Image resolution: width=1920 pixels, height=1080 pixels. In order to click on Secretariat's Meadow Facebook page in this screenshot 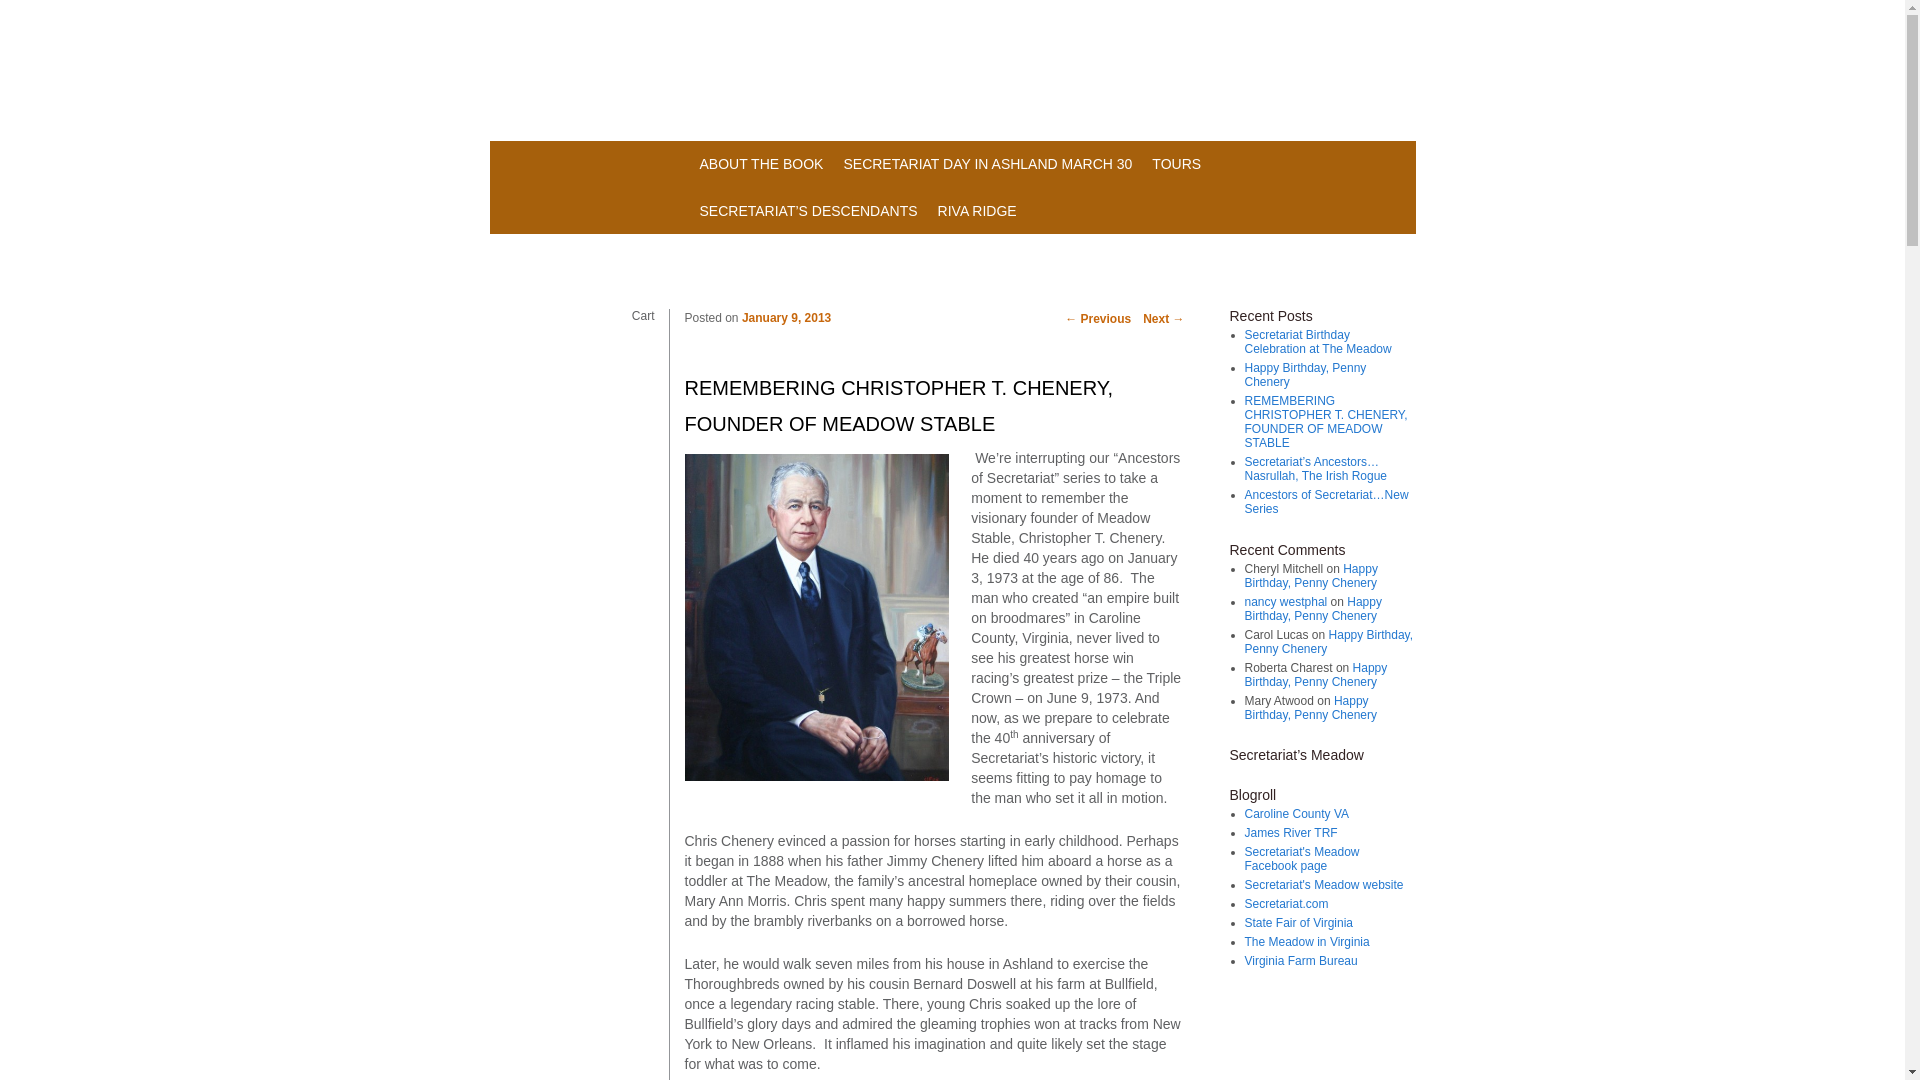, I will do `click(1302, 858)`.